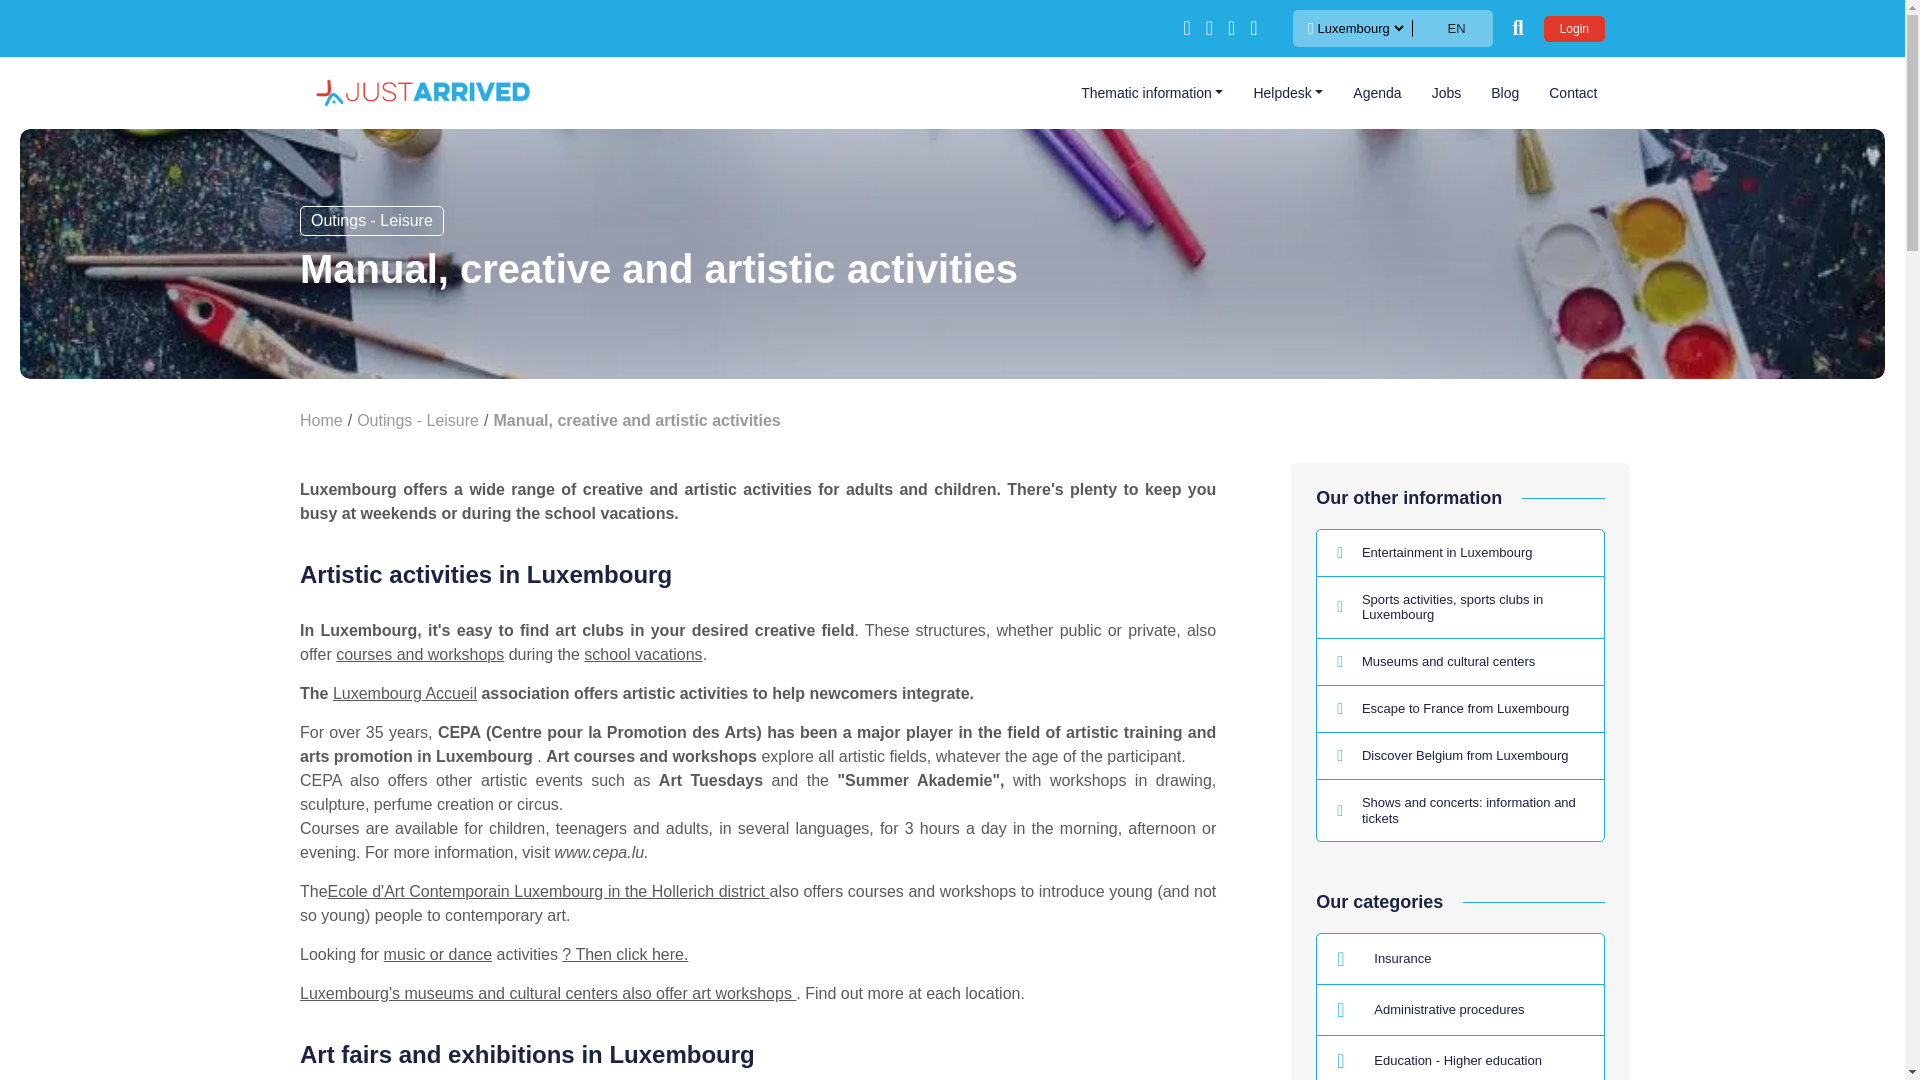 This screenshot has width=1920, height=1080. What do you see at coordinates (1574, 29) in the screenshot?
I see `Login` at bounding box center [1574, 29].